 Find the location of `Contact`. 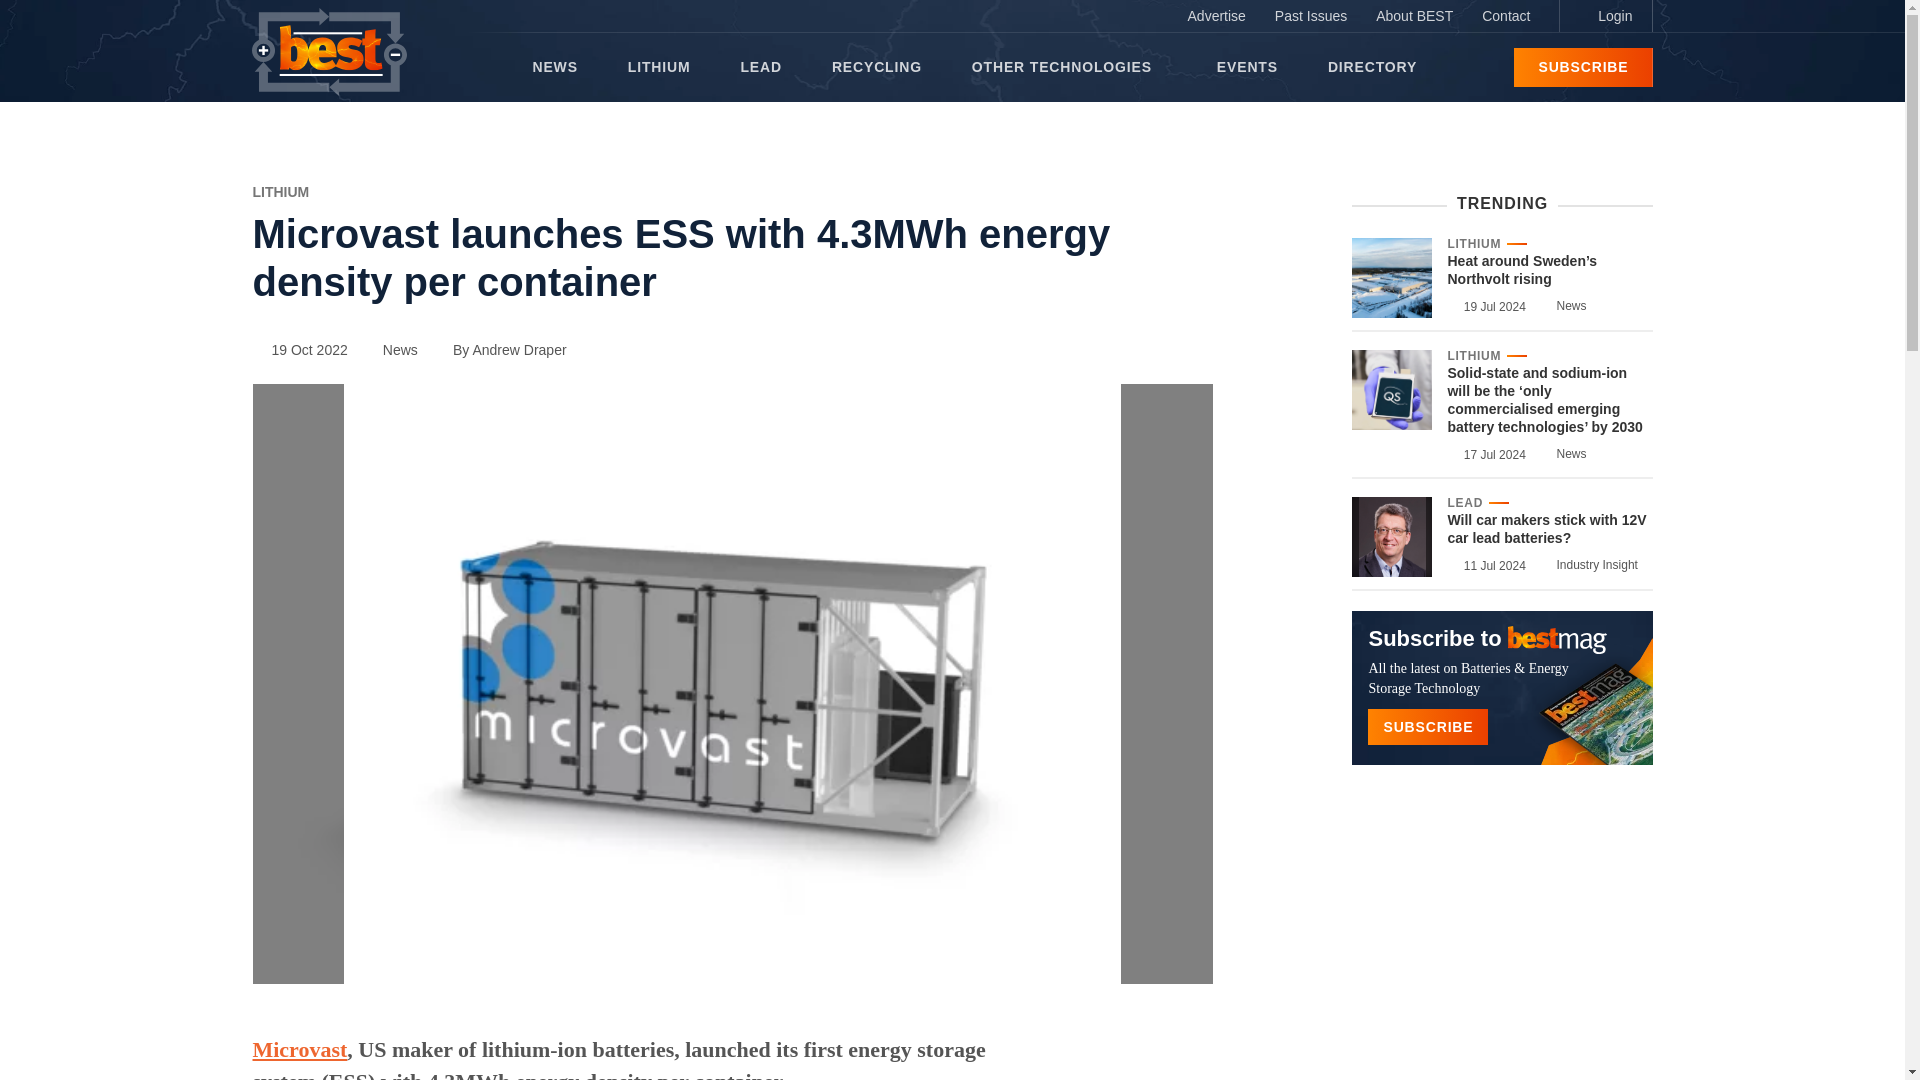

Contact is located at coordinates (1506, 16).